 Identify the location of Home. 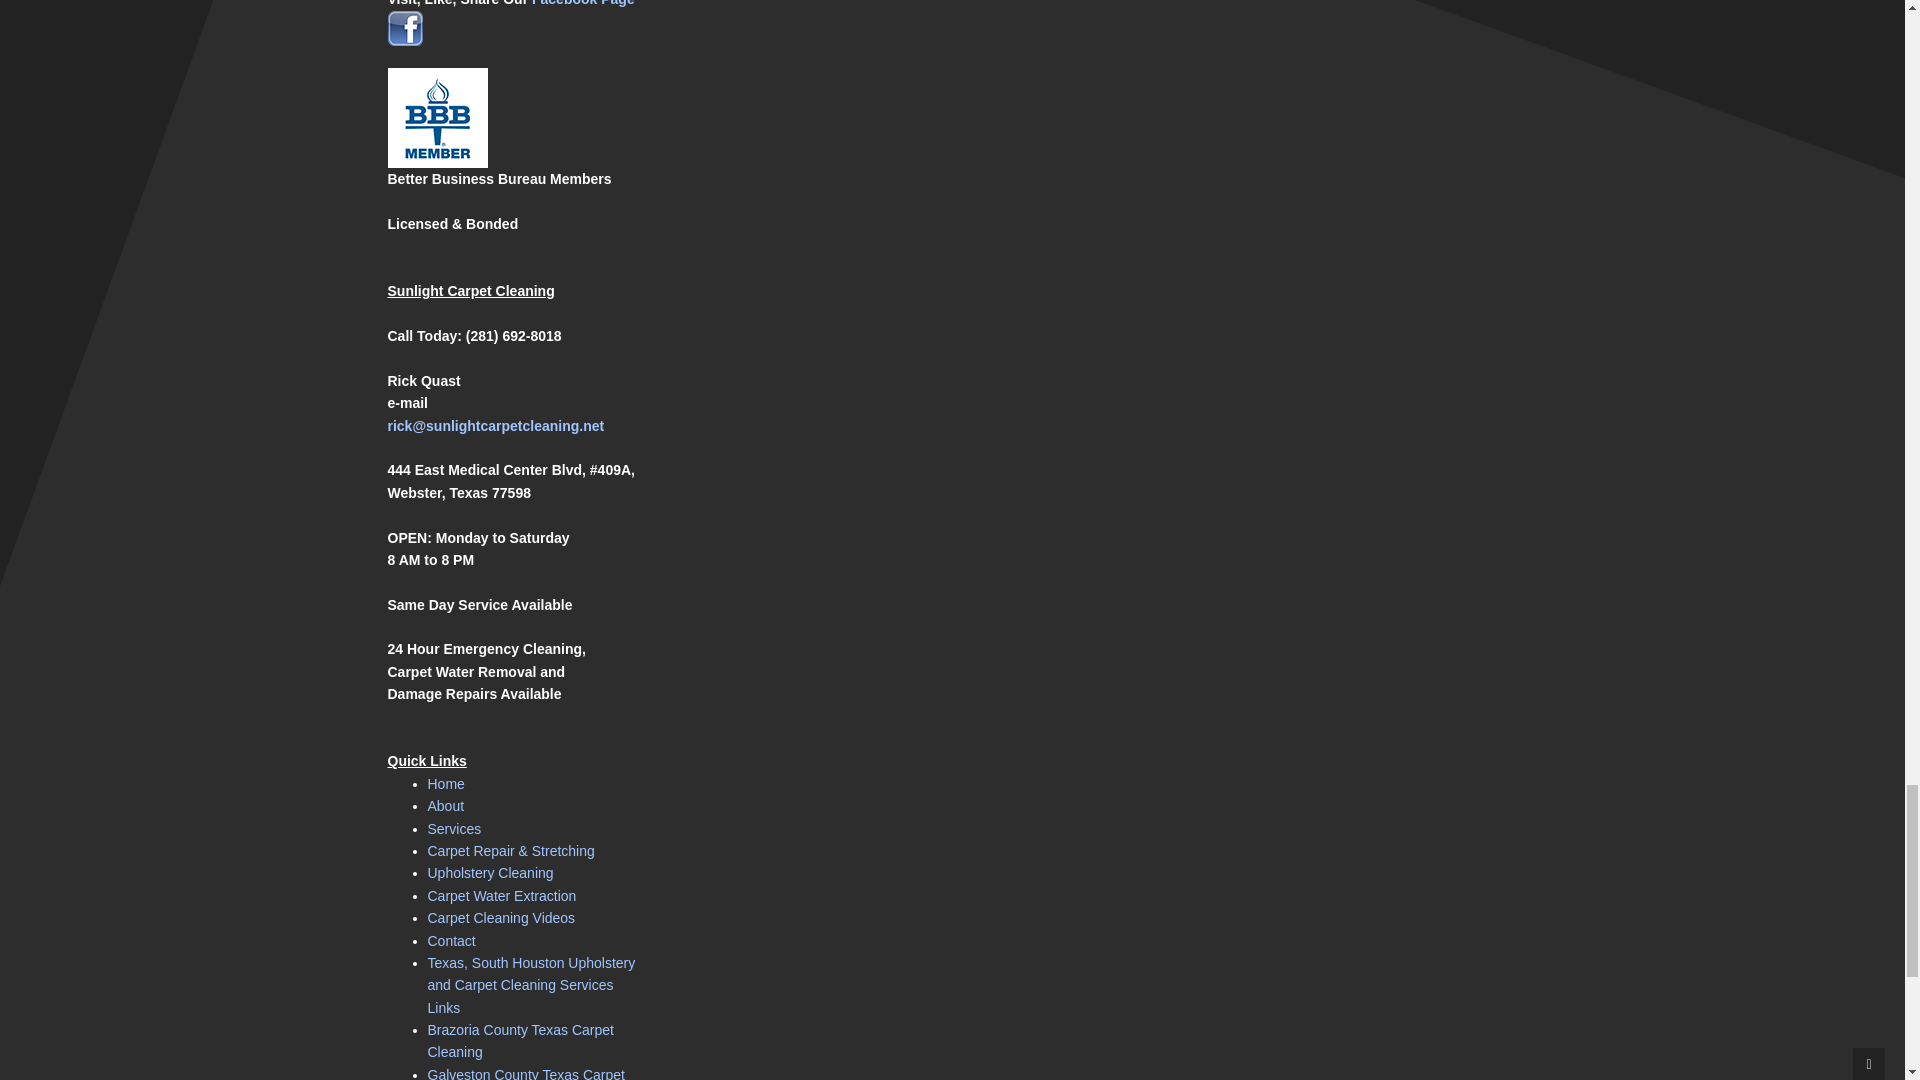
(446, 784).